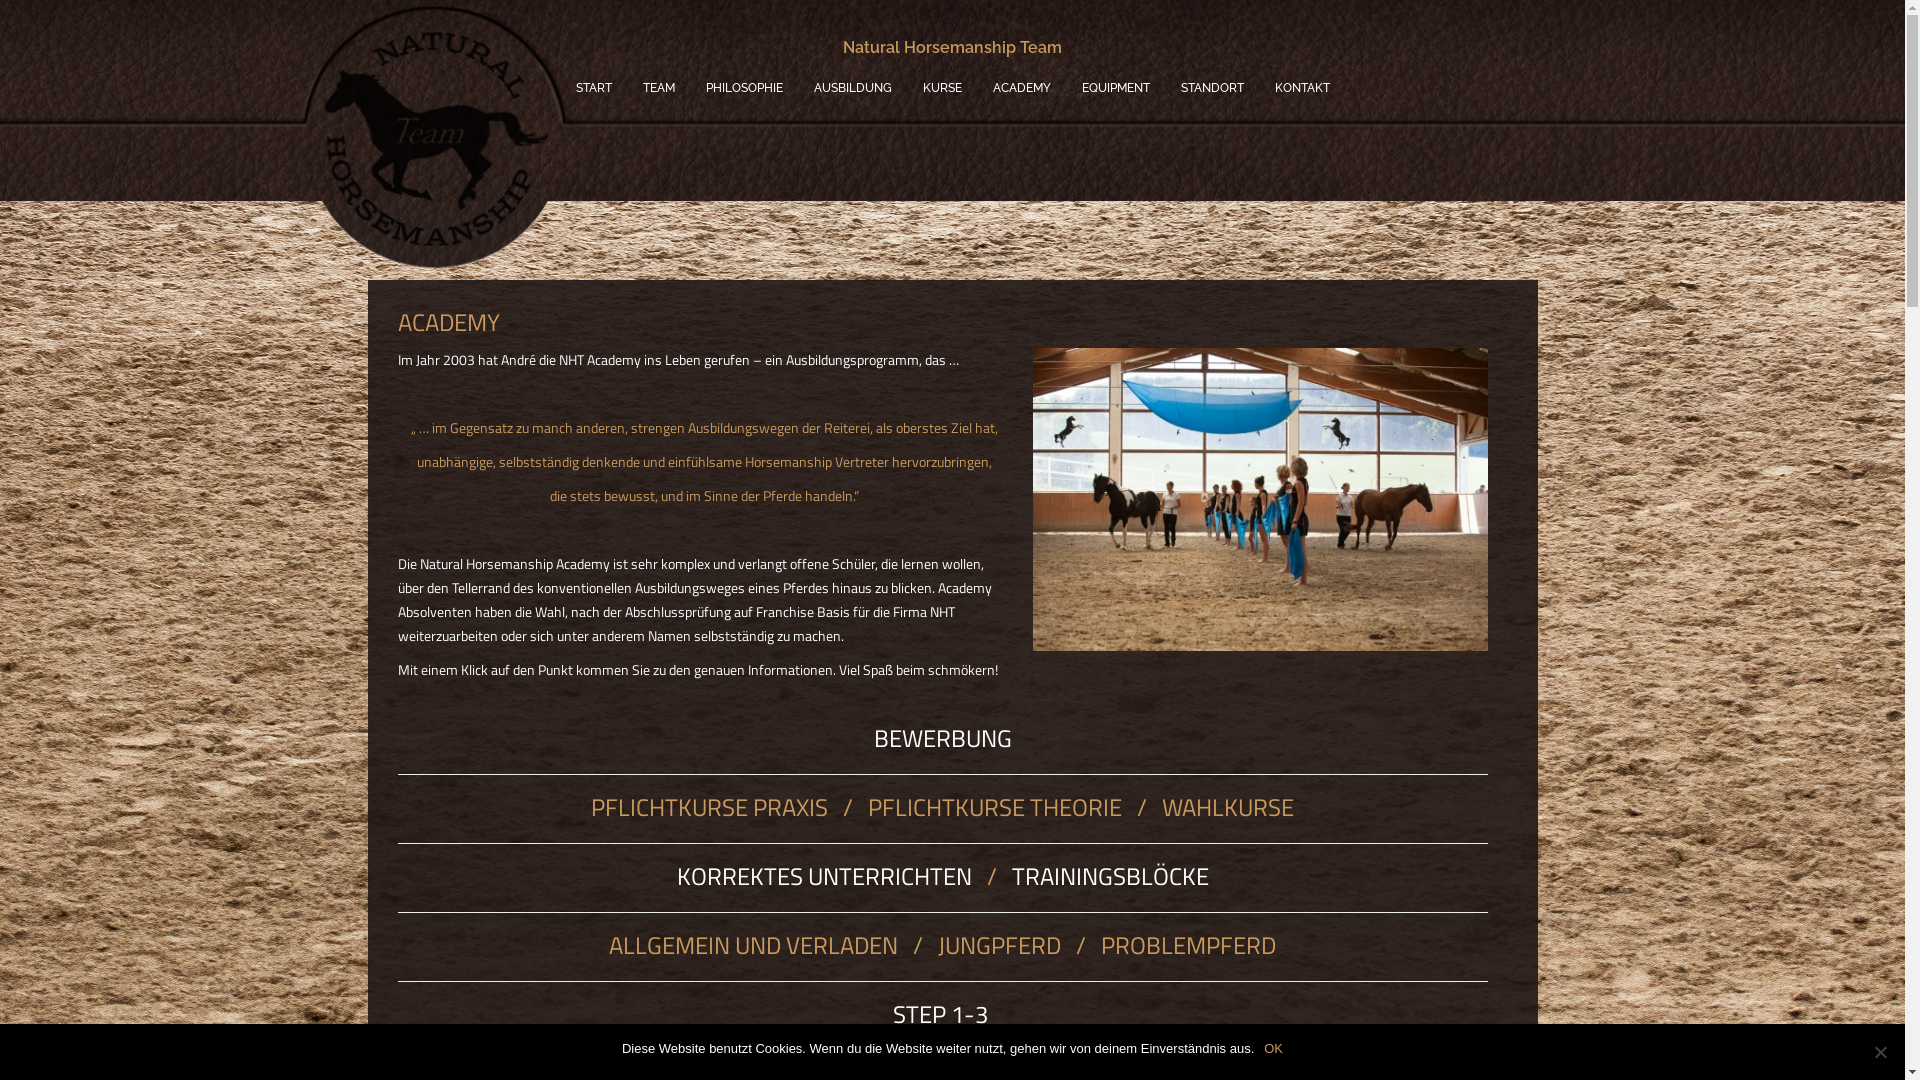  What do you see at coordinates (853, 88) in the screenshot?
I see `AUSBILDUNG` at bounding box center [853, 88].